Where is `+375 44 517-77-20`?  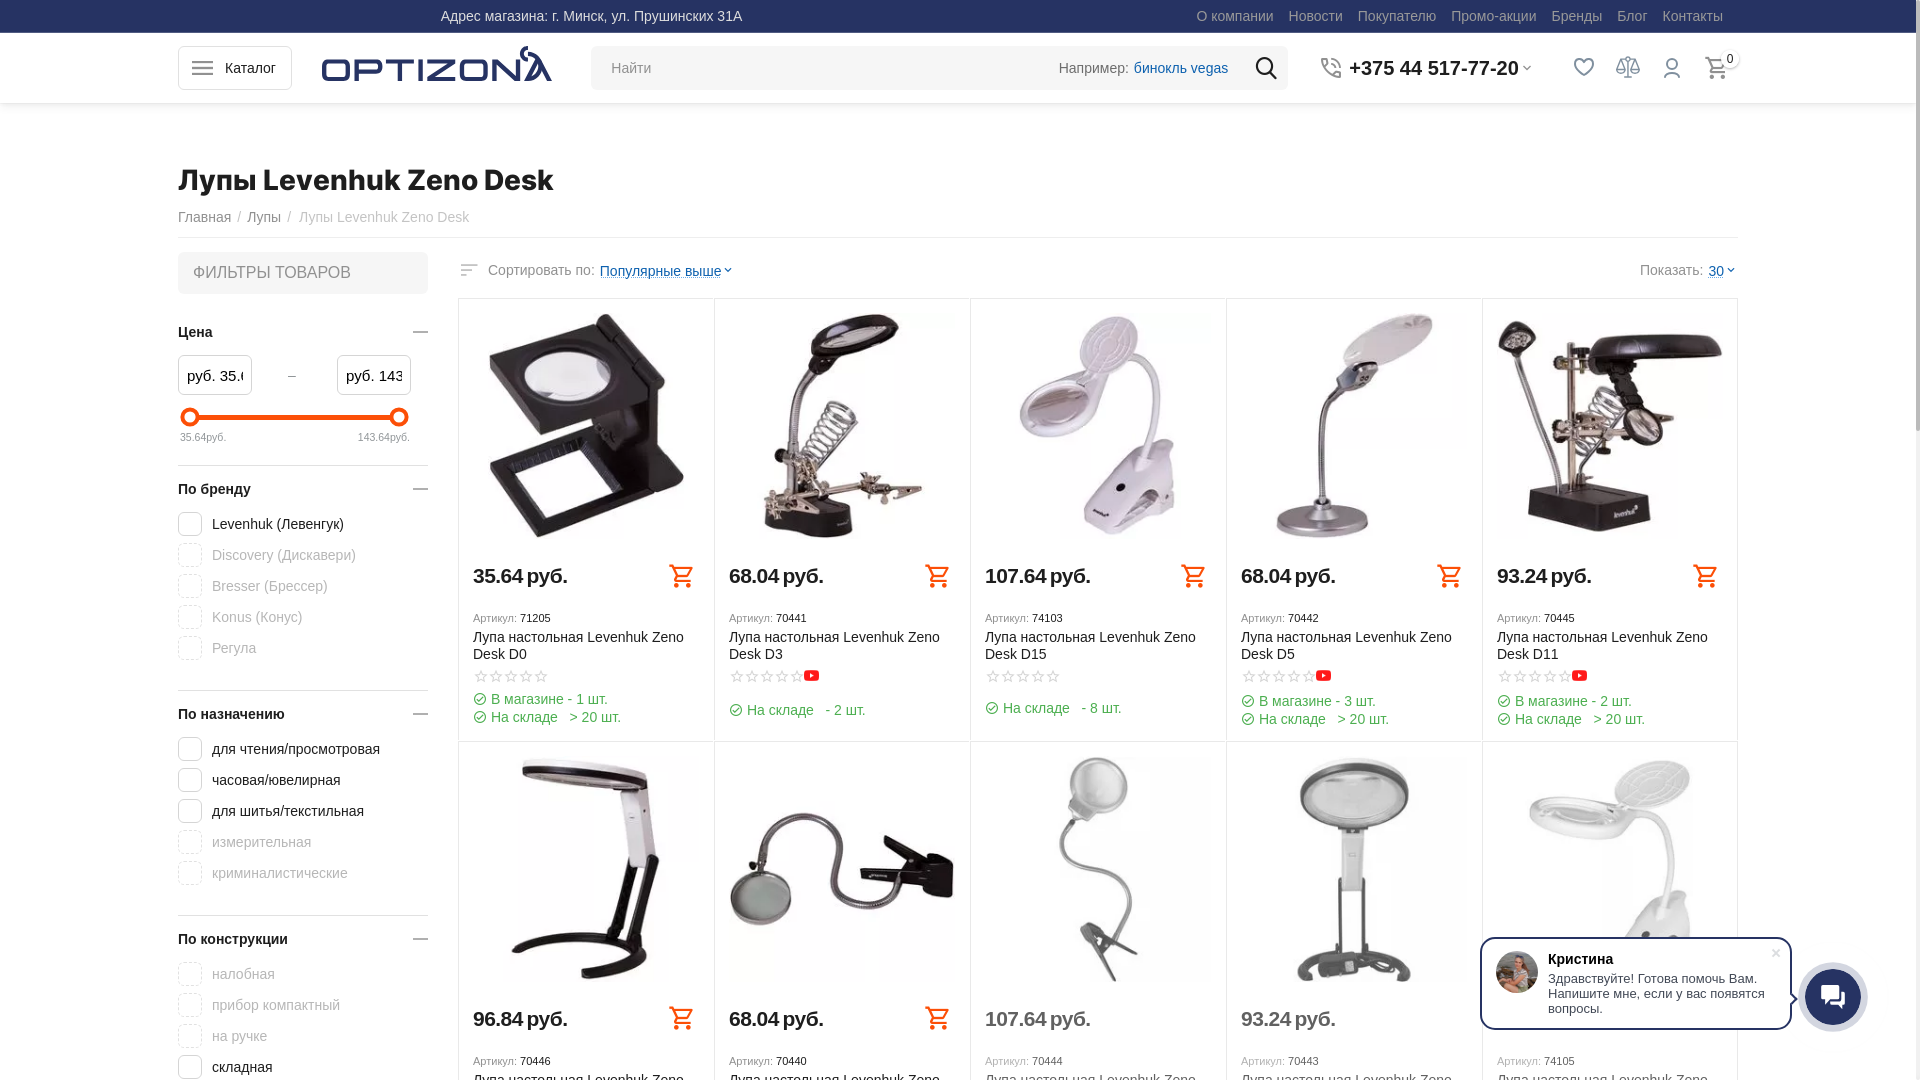 +375 44 517-77-20 is located at coordinates (1432, 68).